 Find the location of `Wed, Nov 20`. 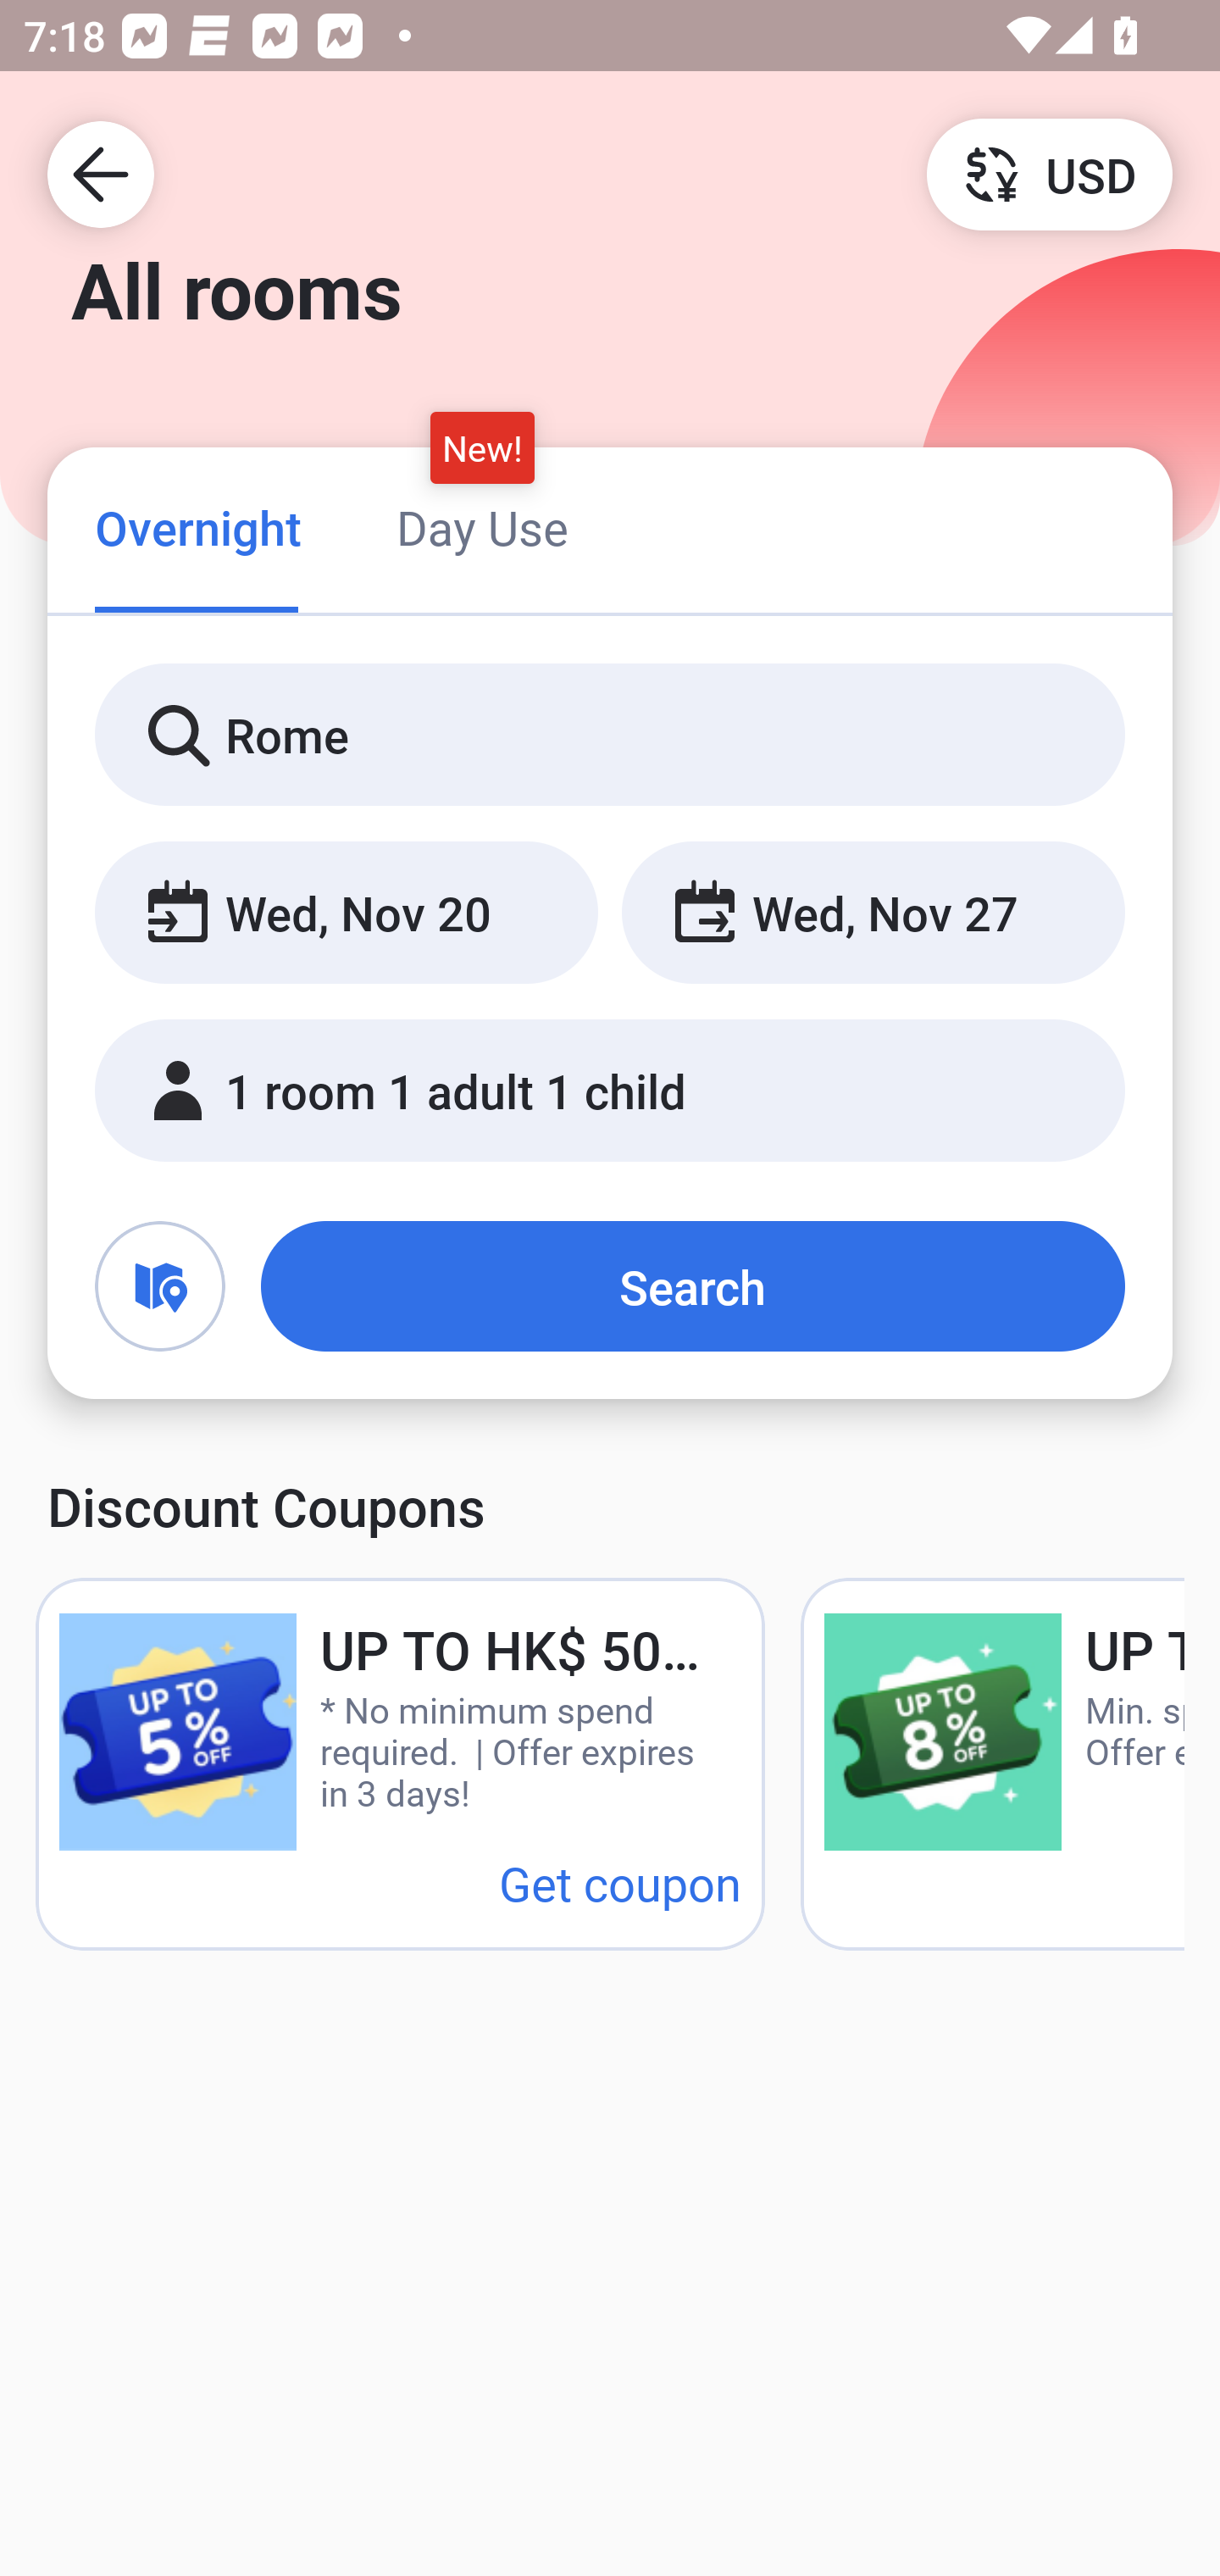

Wed, Nov 20 is located at coordinates (346, 913).